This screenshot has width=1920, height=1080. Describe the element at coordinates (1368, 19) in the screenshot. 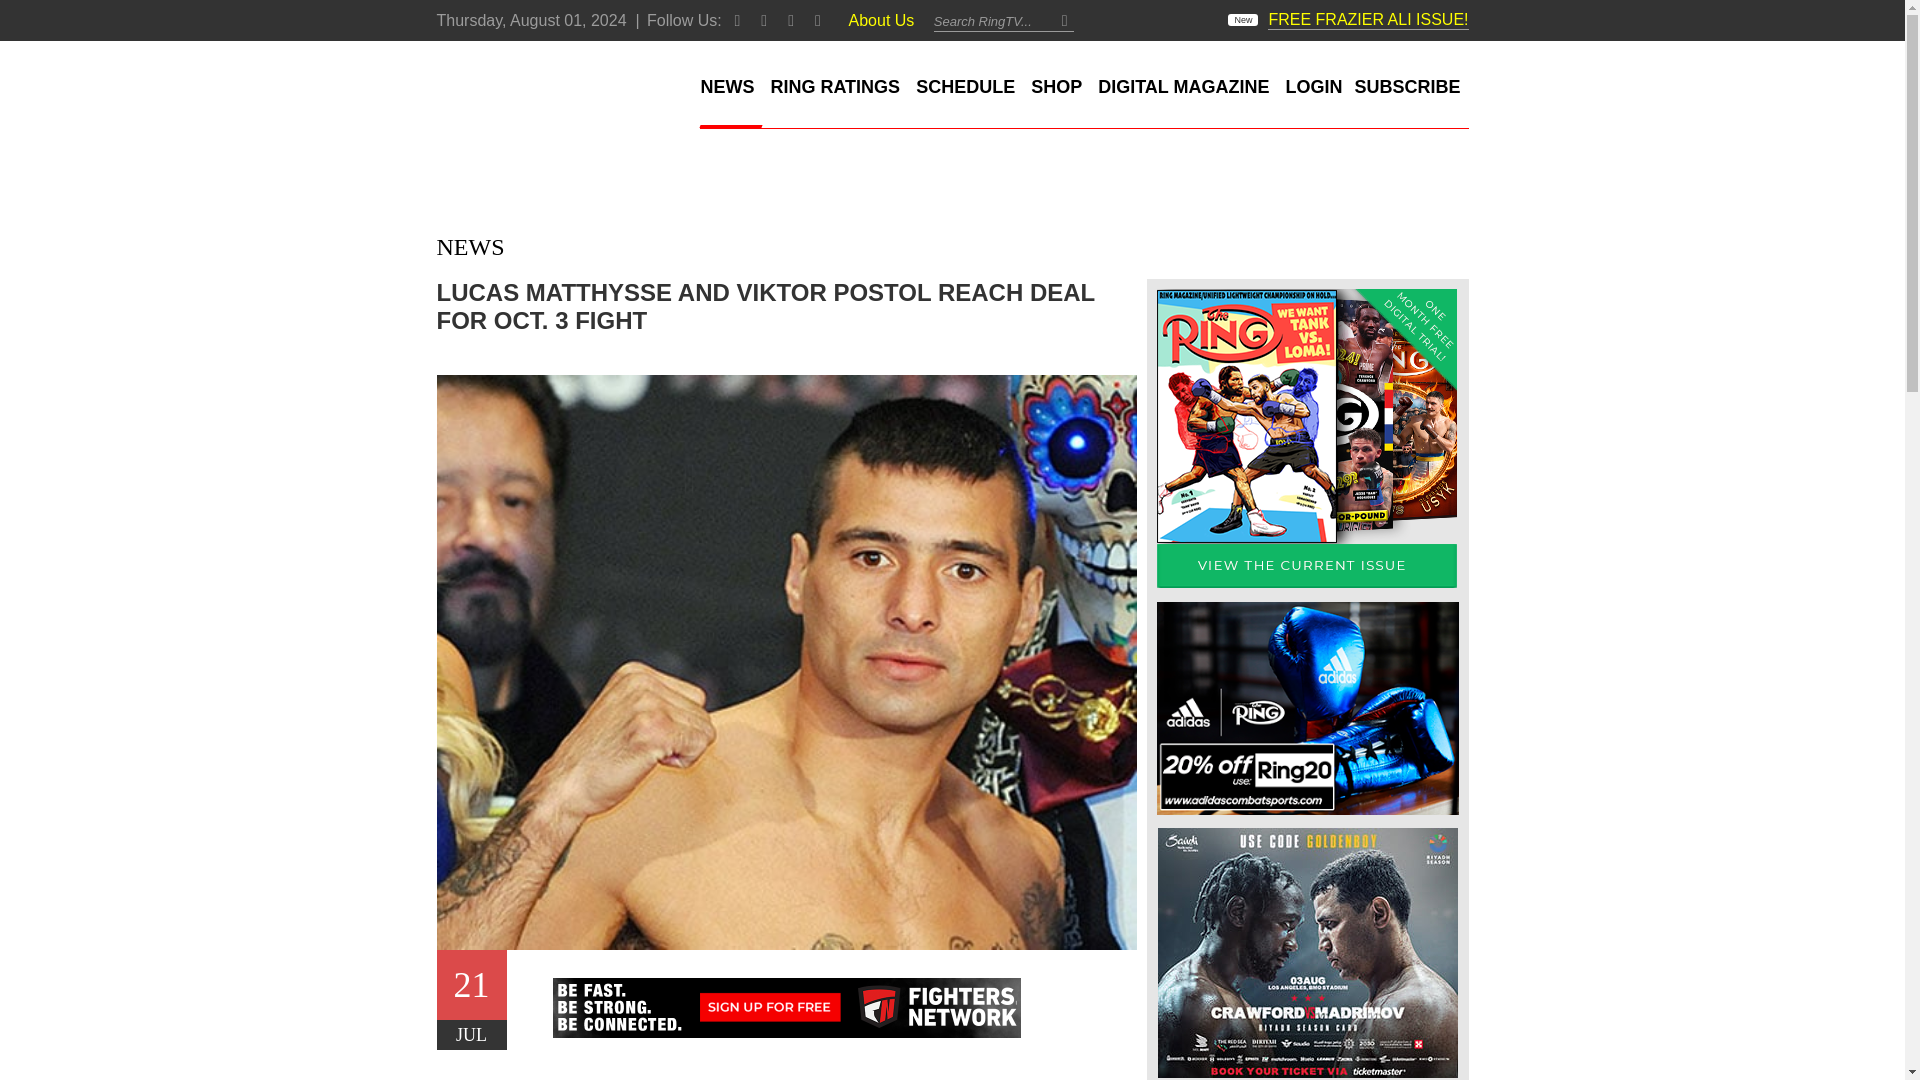

I see `FREE FRAZIER ALI ISSUE!` at that location.